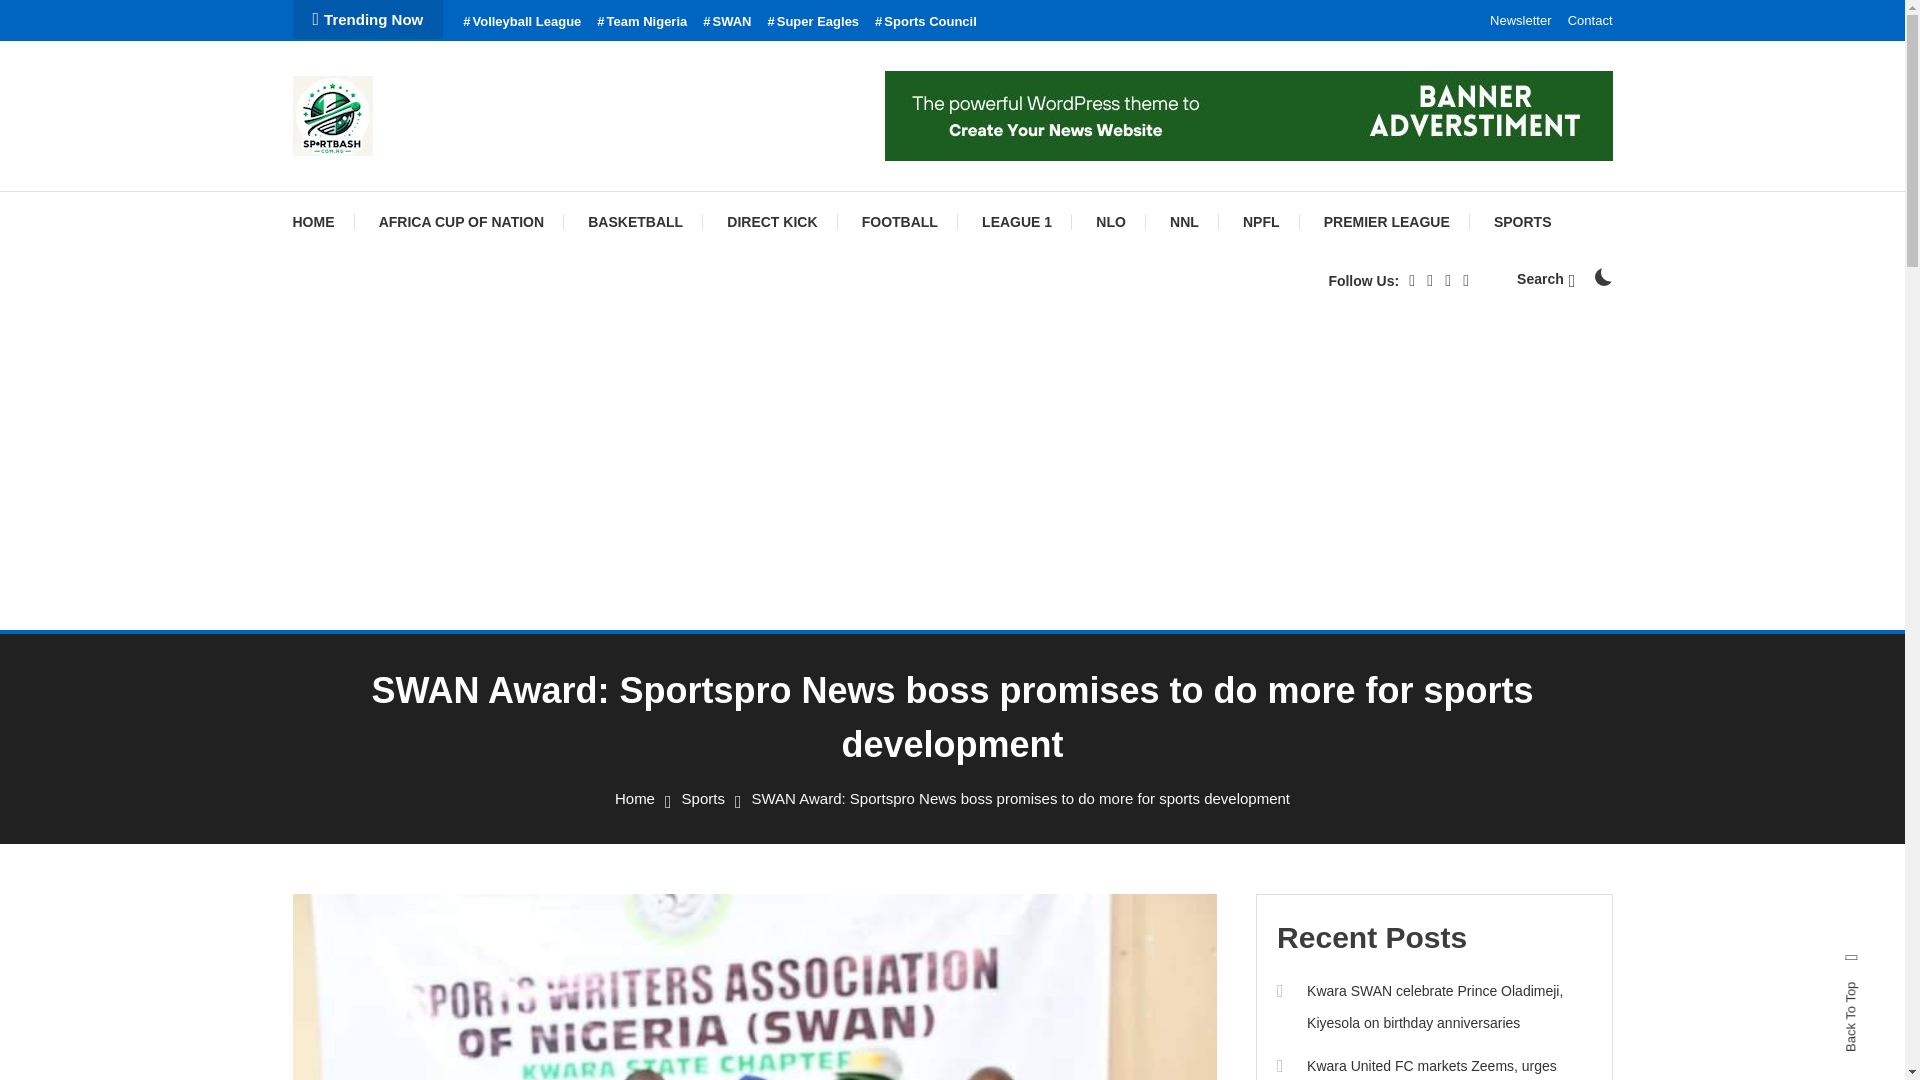  I want to click on Newsletter, so click(1520, 20).